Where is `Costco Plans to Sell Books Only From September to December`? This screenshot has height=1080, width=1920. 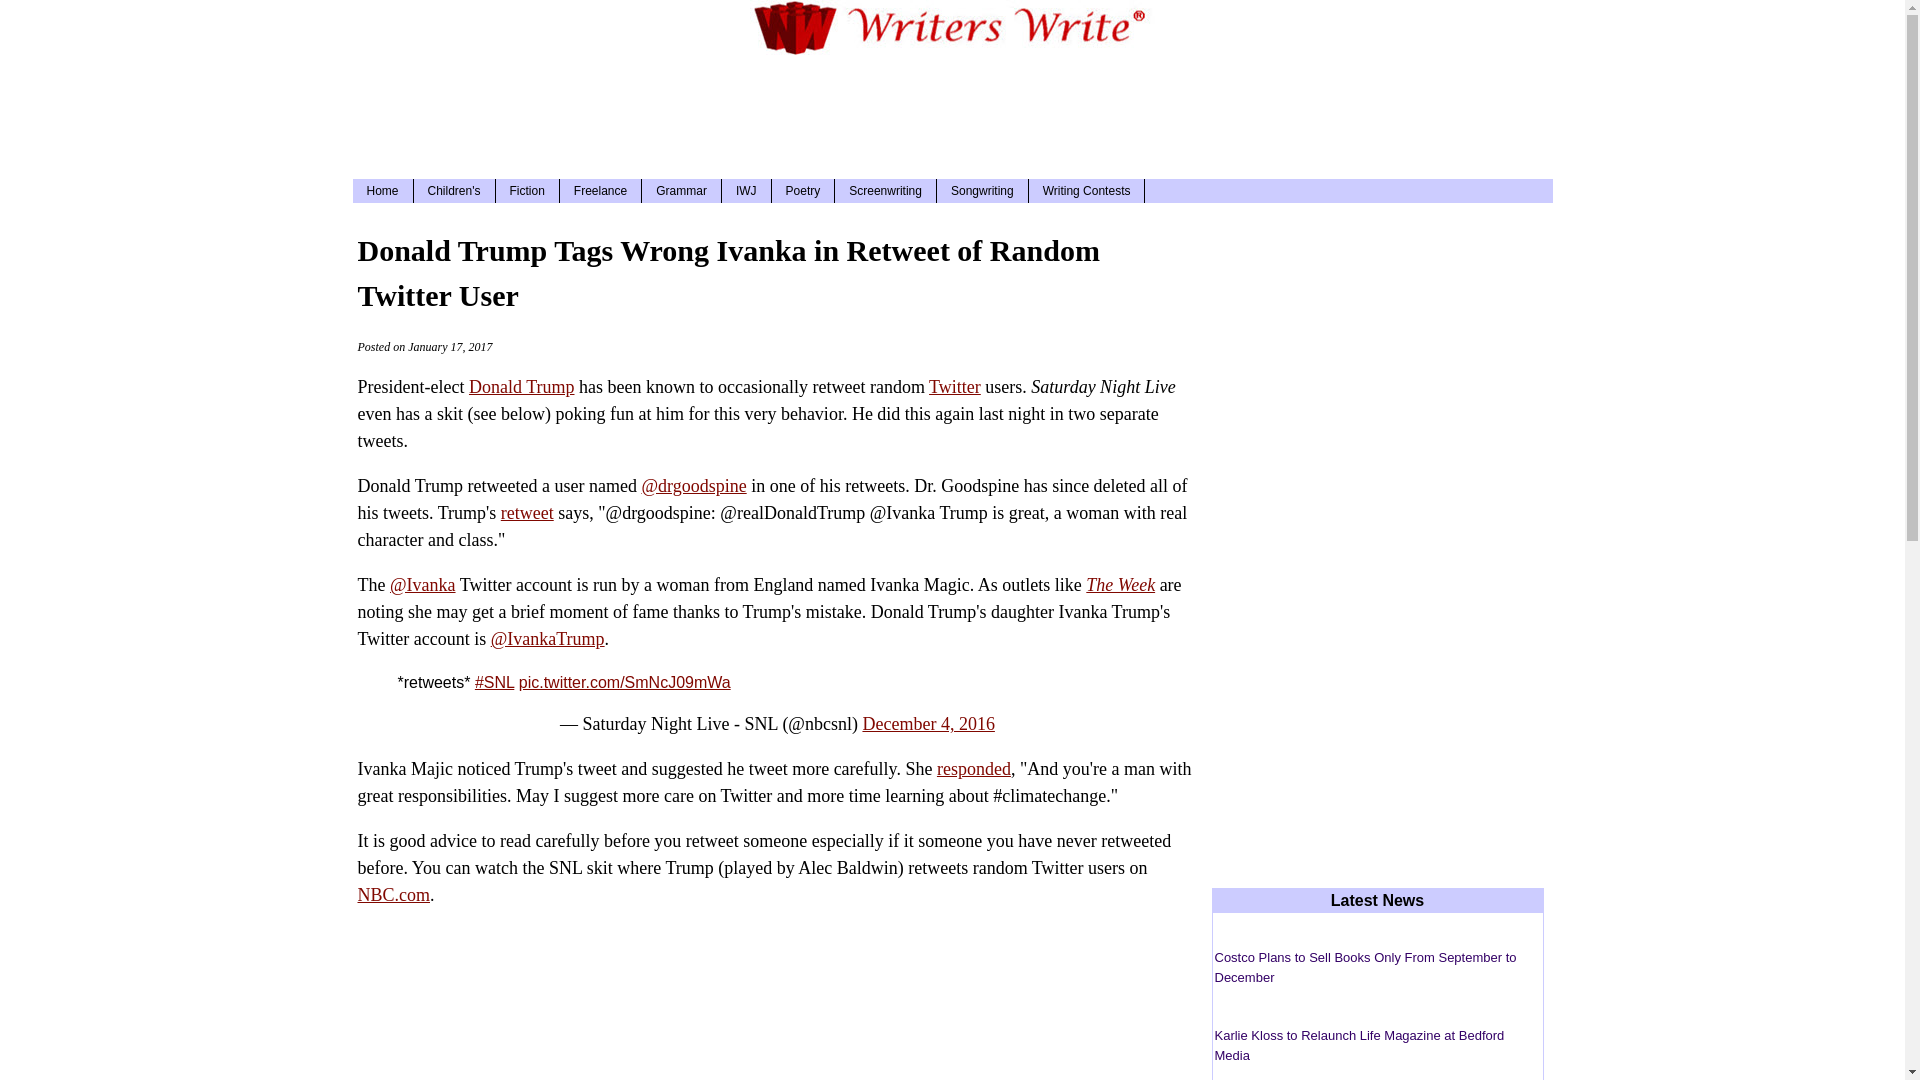
Costco Plans to Sell Books Only From September to December is located at coordinates (1364, 967).